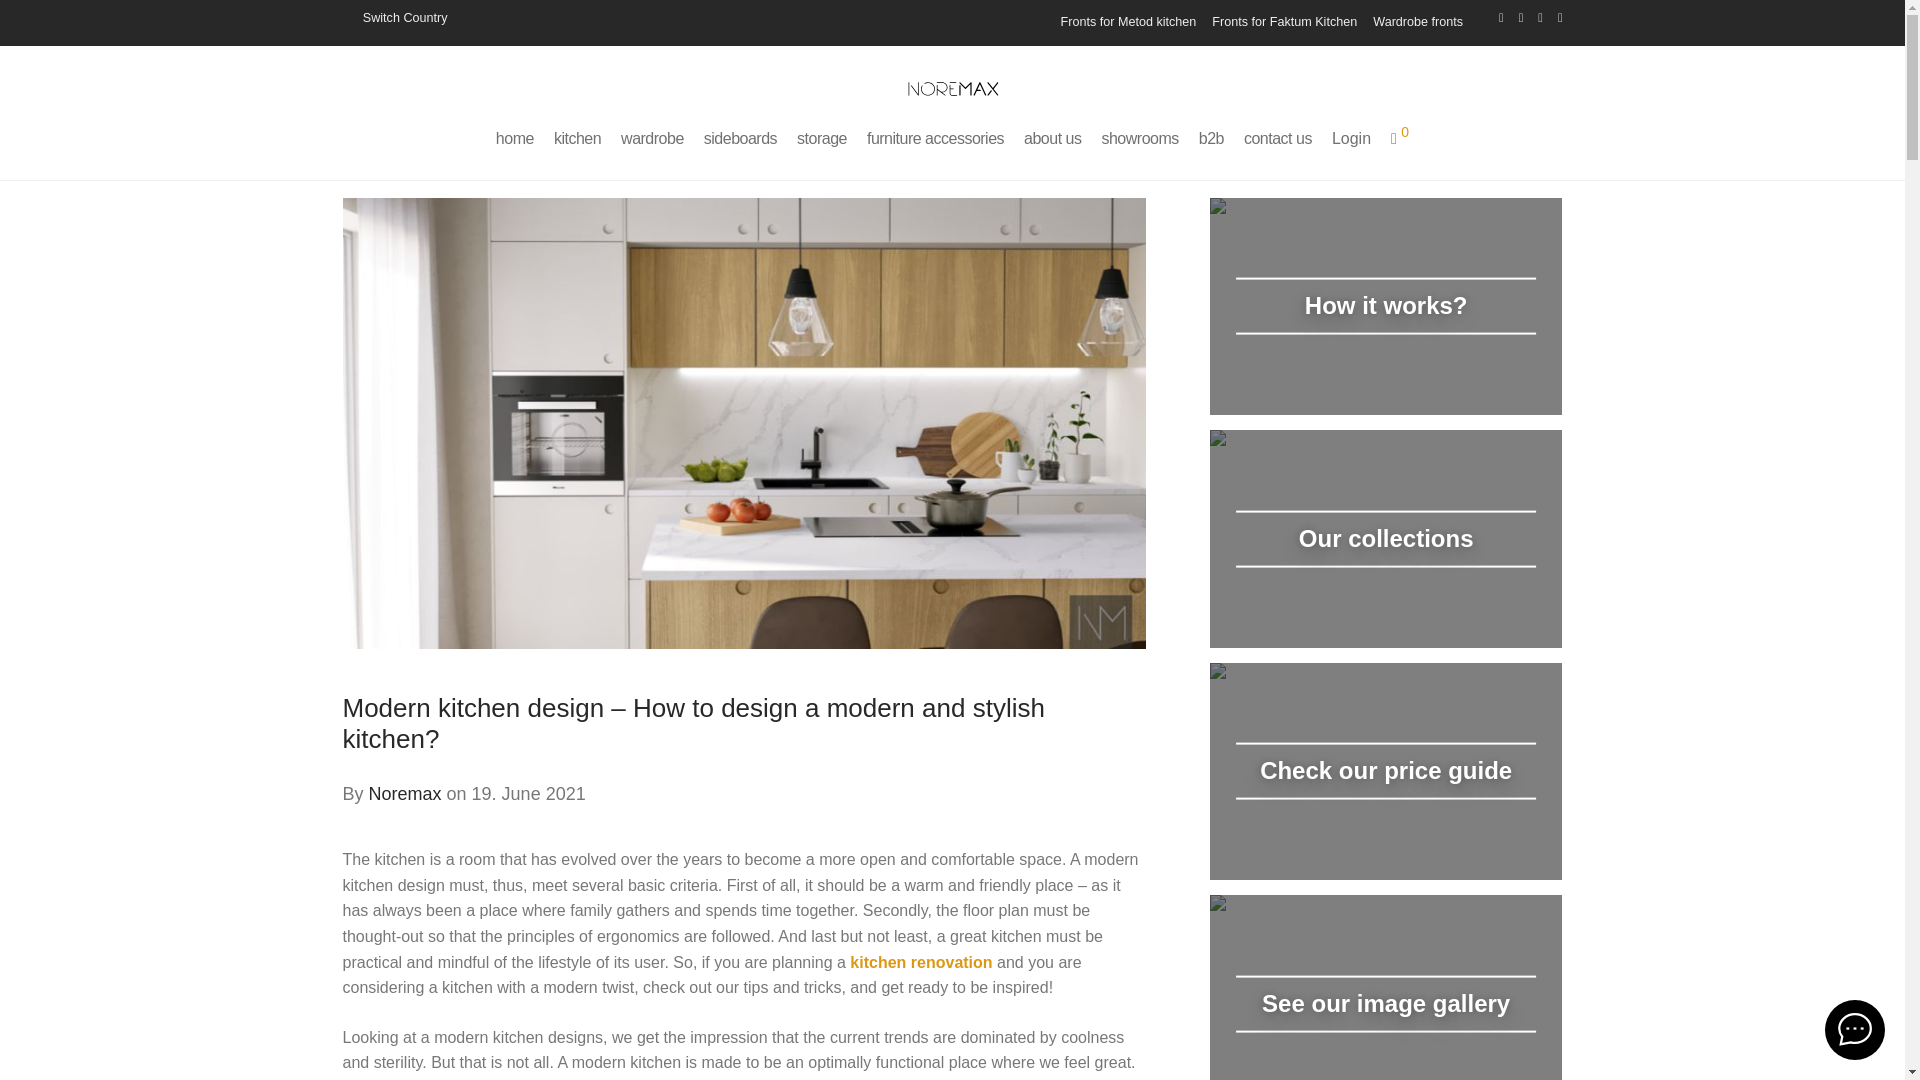 The height and width of the screenshot is (1080, 1920). I want to click on See our image gallery, so click(1386, 988).